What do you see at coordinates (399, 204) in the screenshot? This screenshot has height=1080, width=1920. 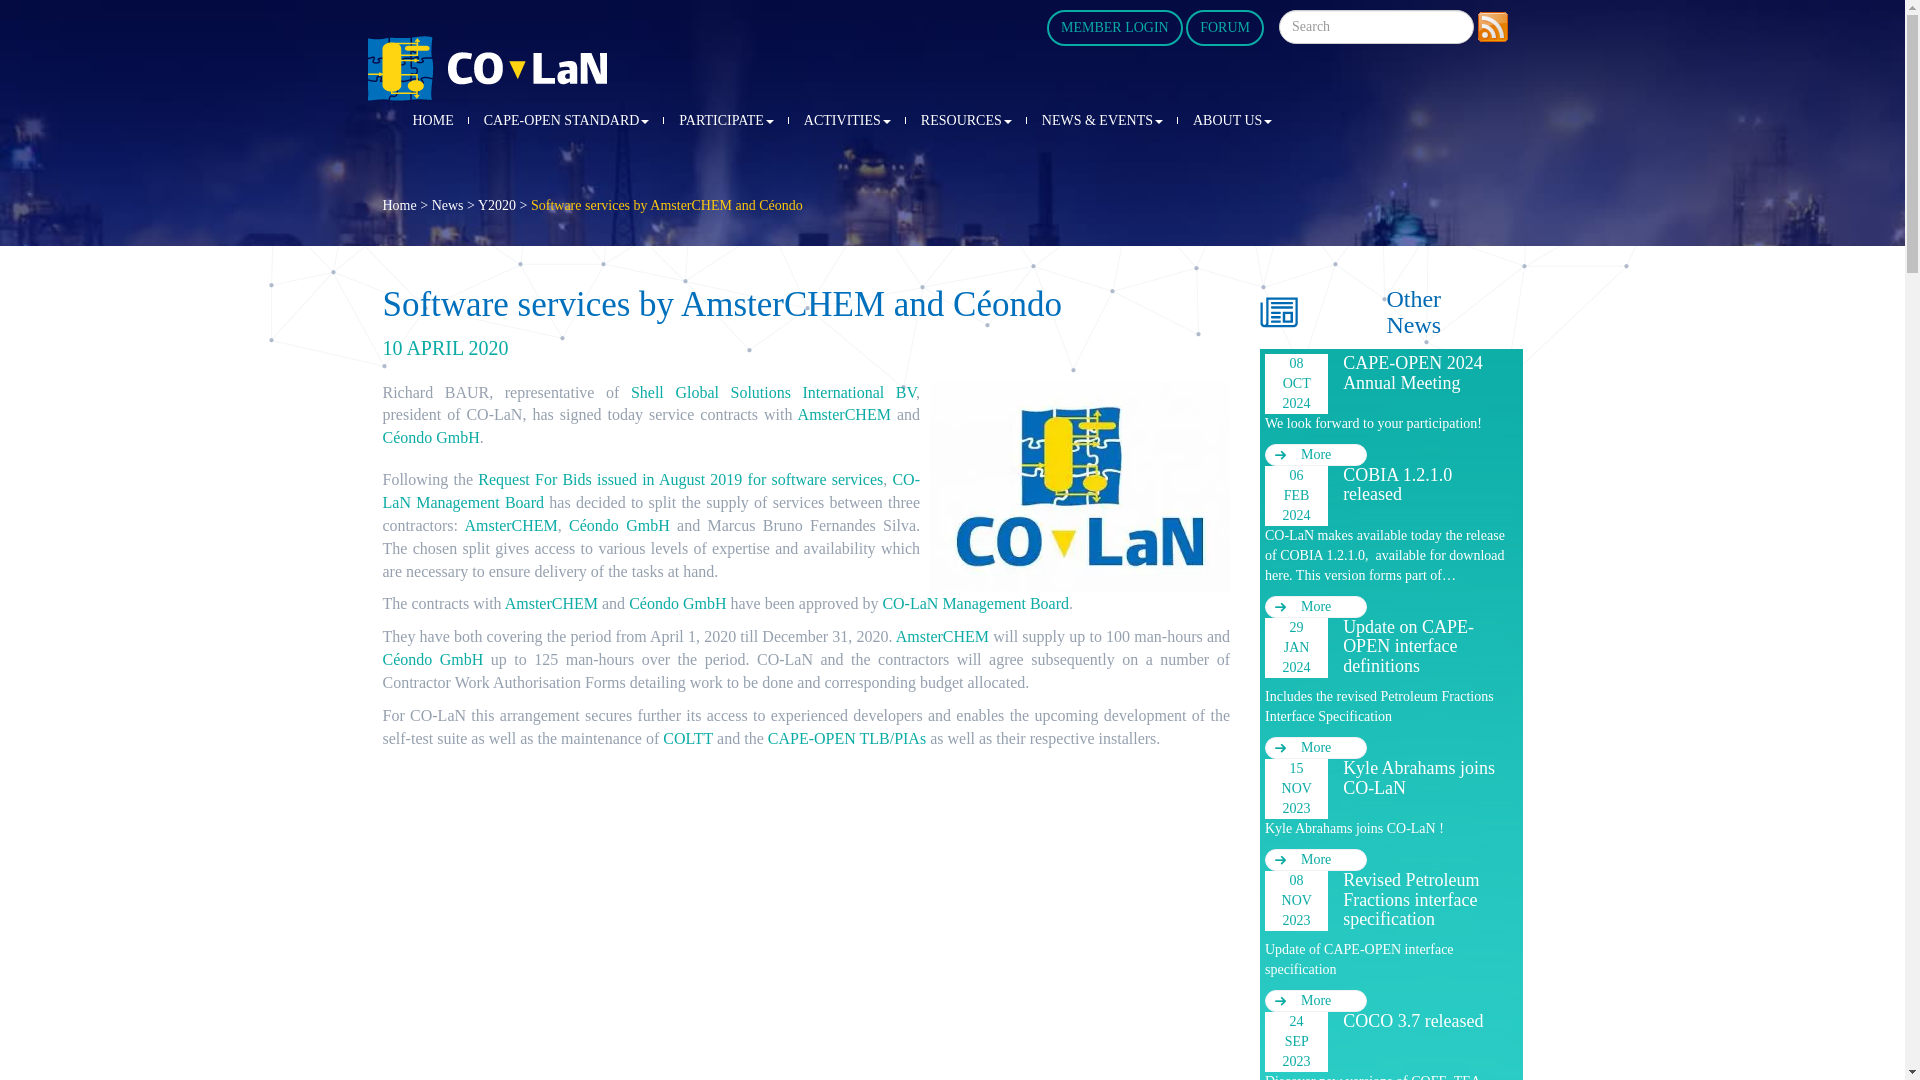 I see `Go to the CAPE-OPEN Laboratories Network.` at bounding box center [399, 204].